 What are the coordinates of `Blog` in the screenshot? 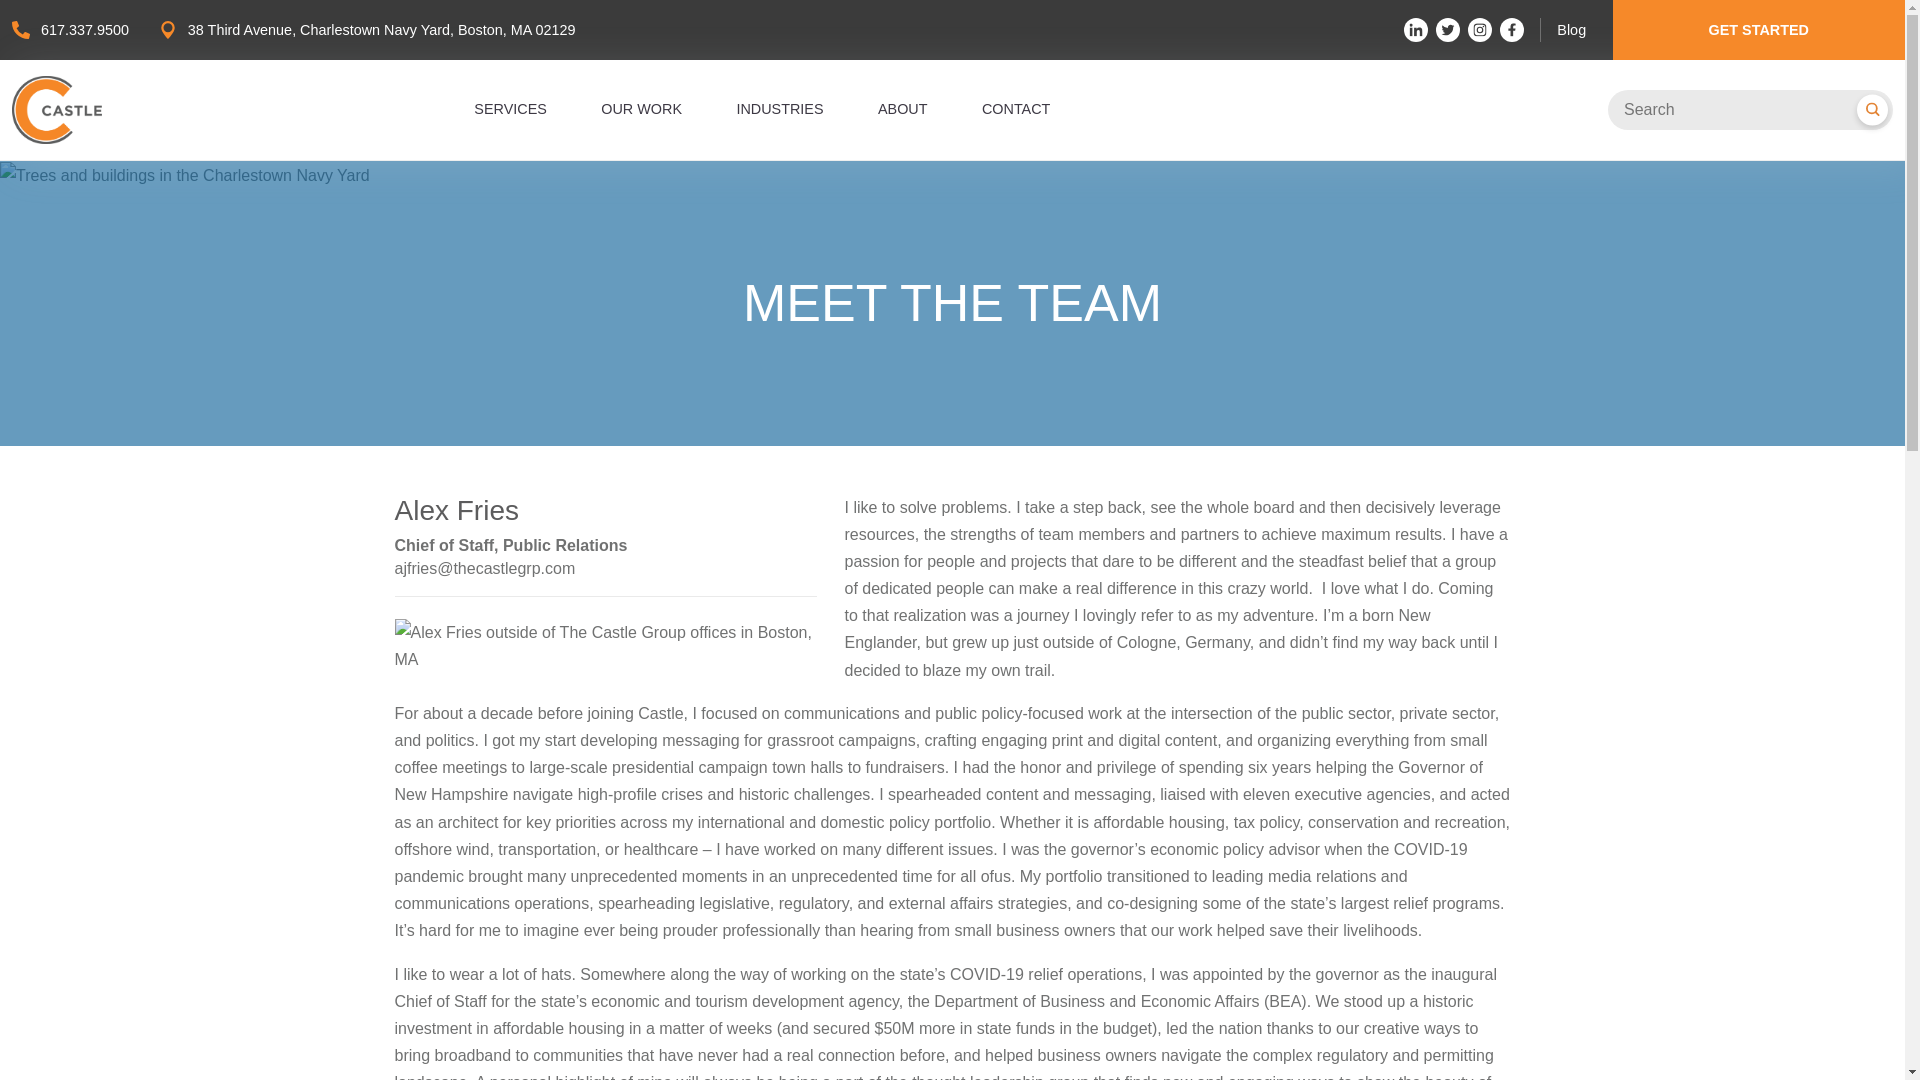 It's located at (1571, 29).